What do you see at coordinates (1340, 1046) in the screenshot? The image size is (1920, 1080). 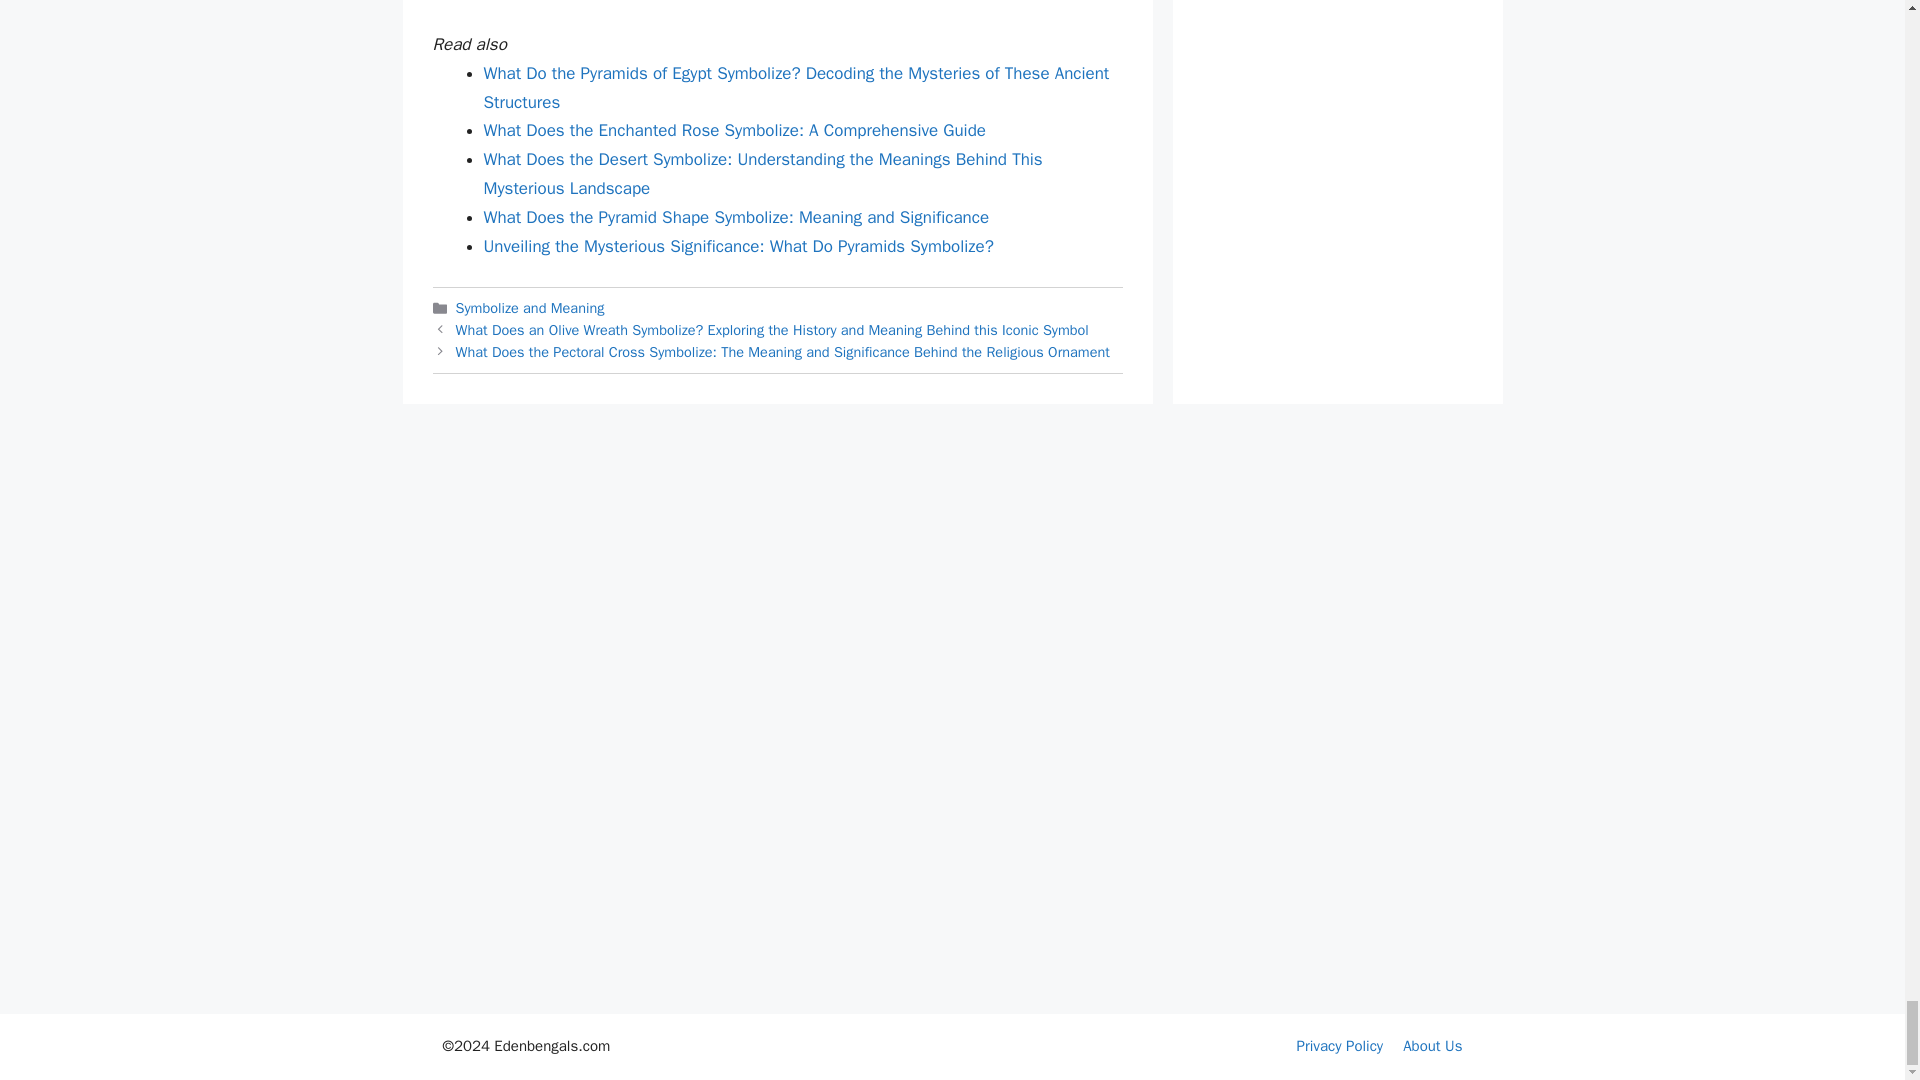 I see `Privacy Policy` at bounding box center [1340, 1046].